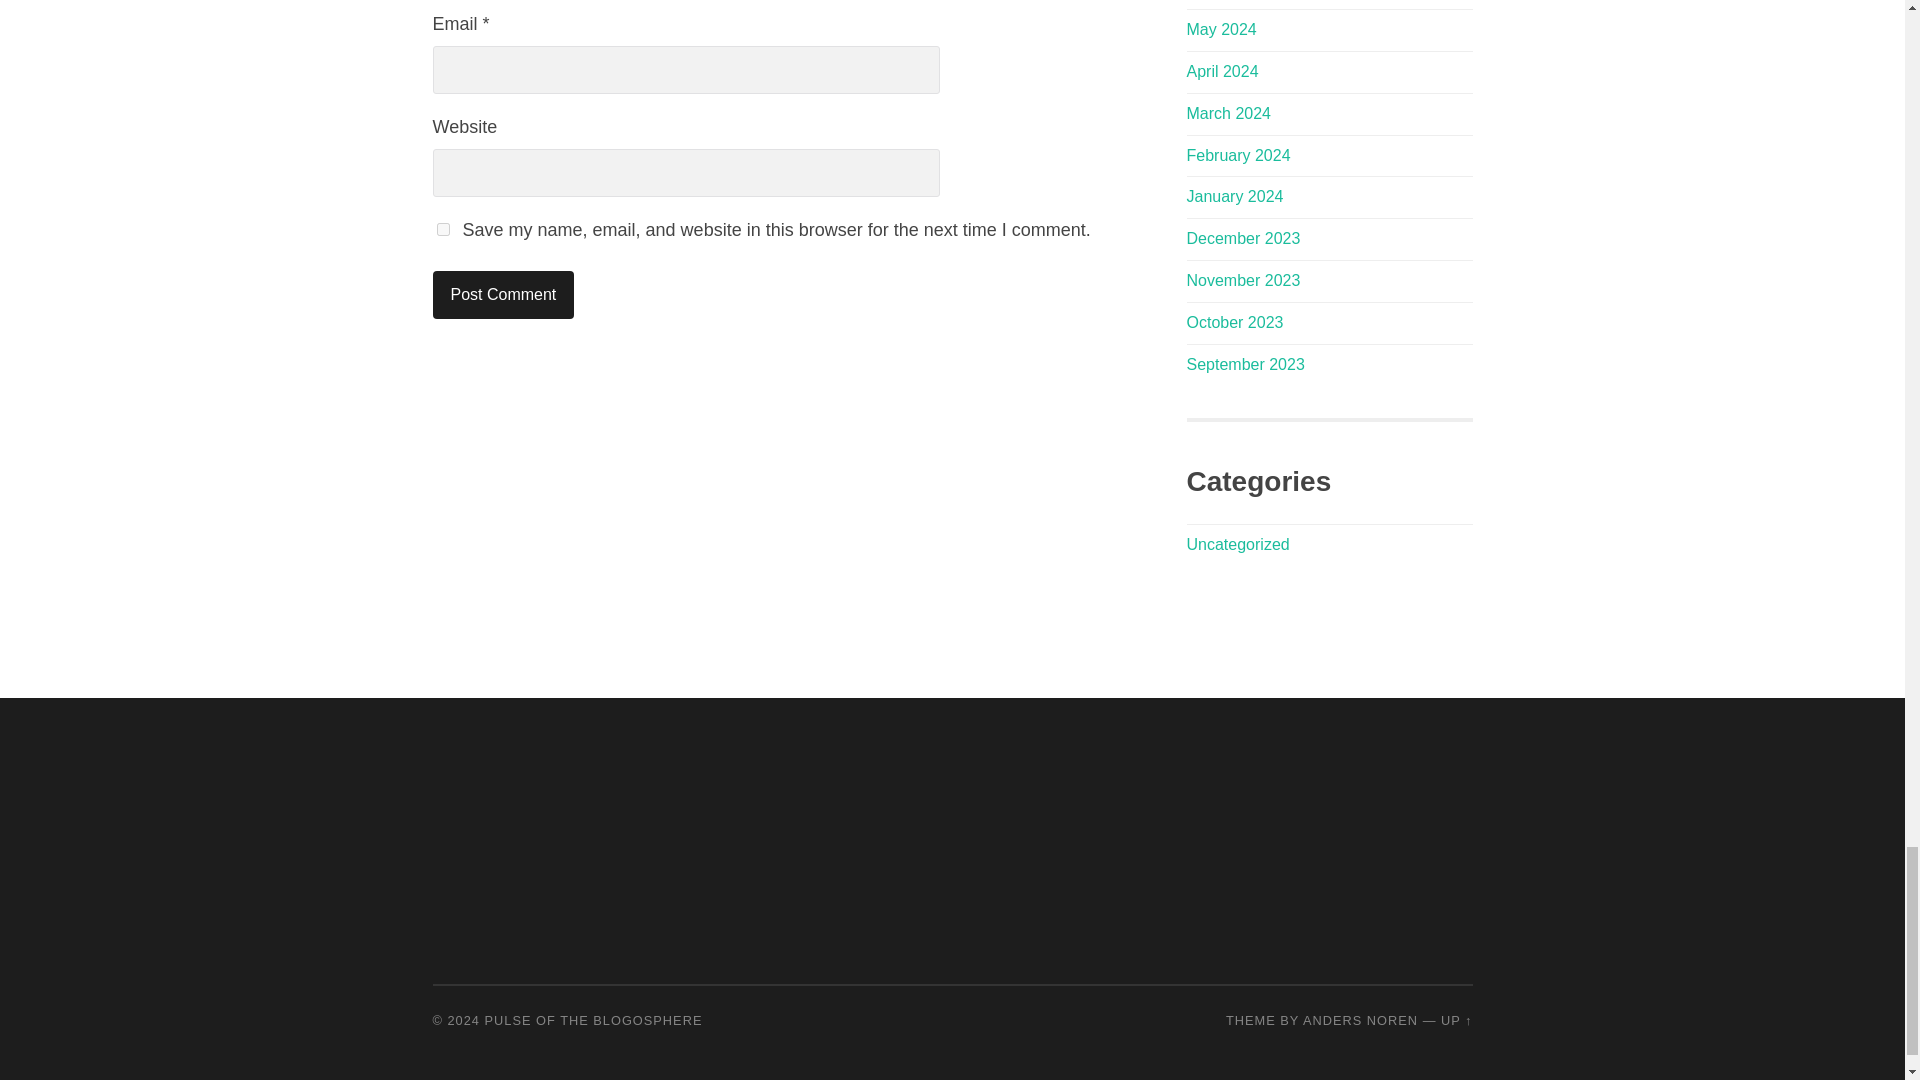  Describe the element at coordinates (442, 229) in the screenshot. I see `yes` at that location.